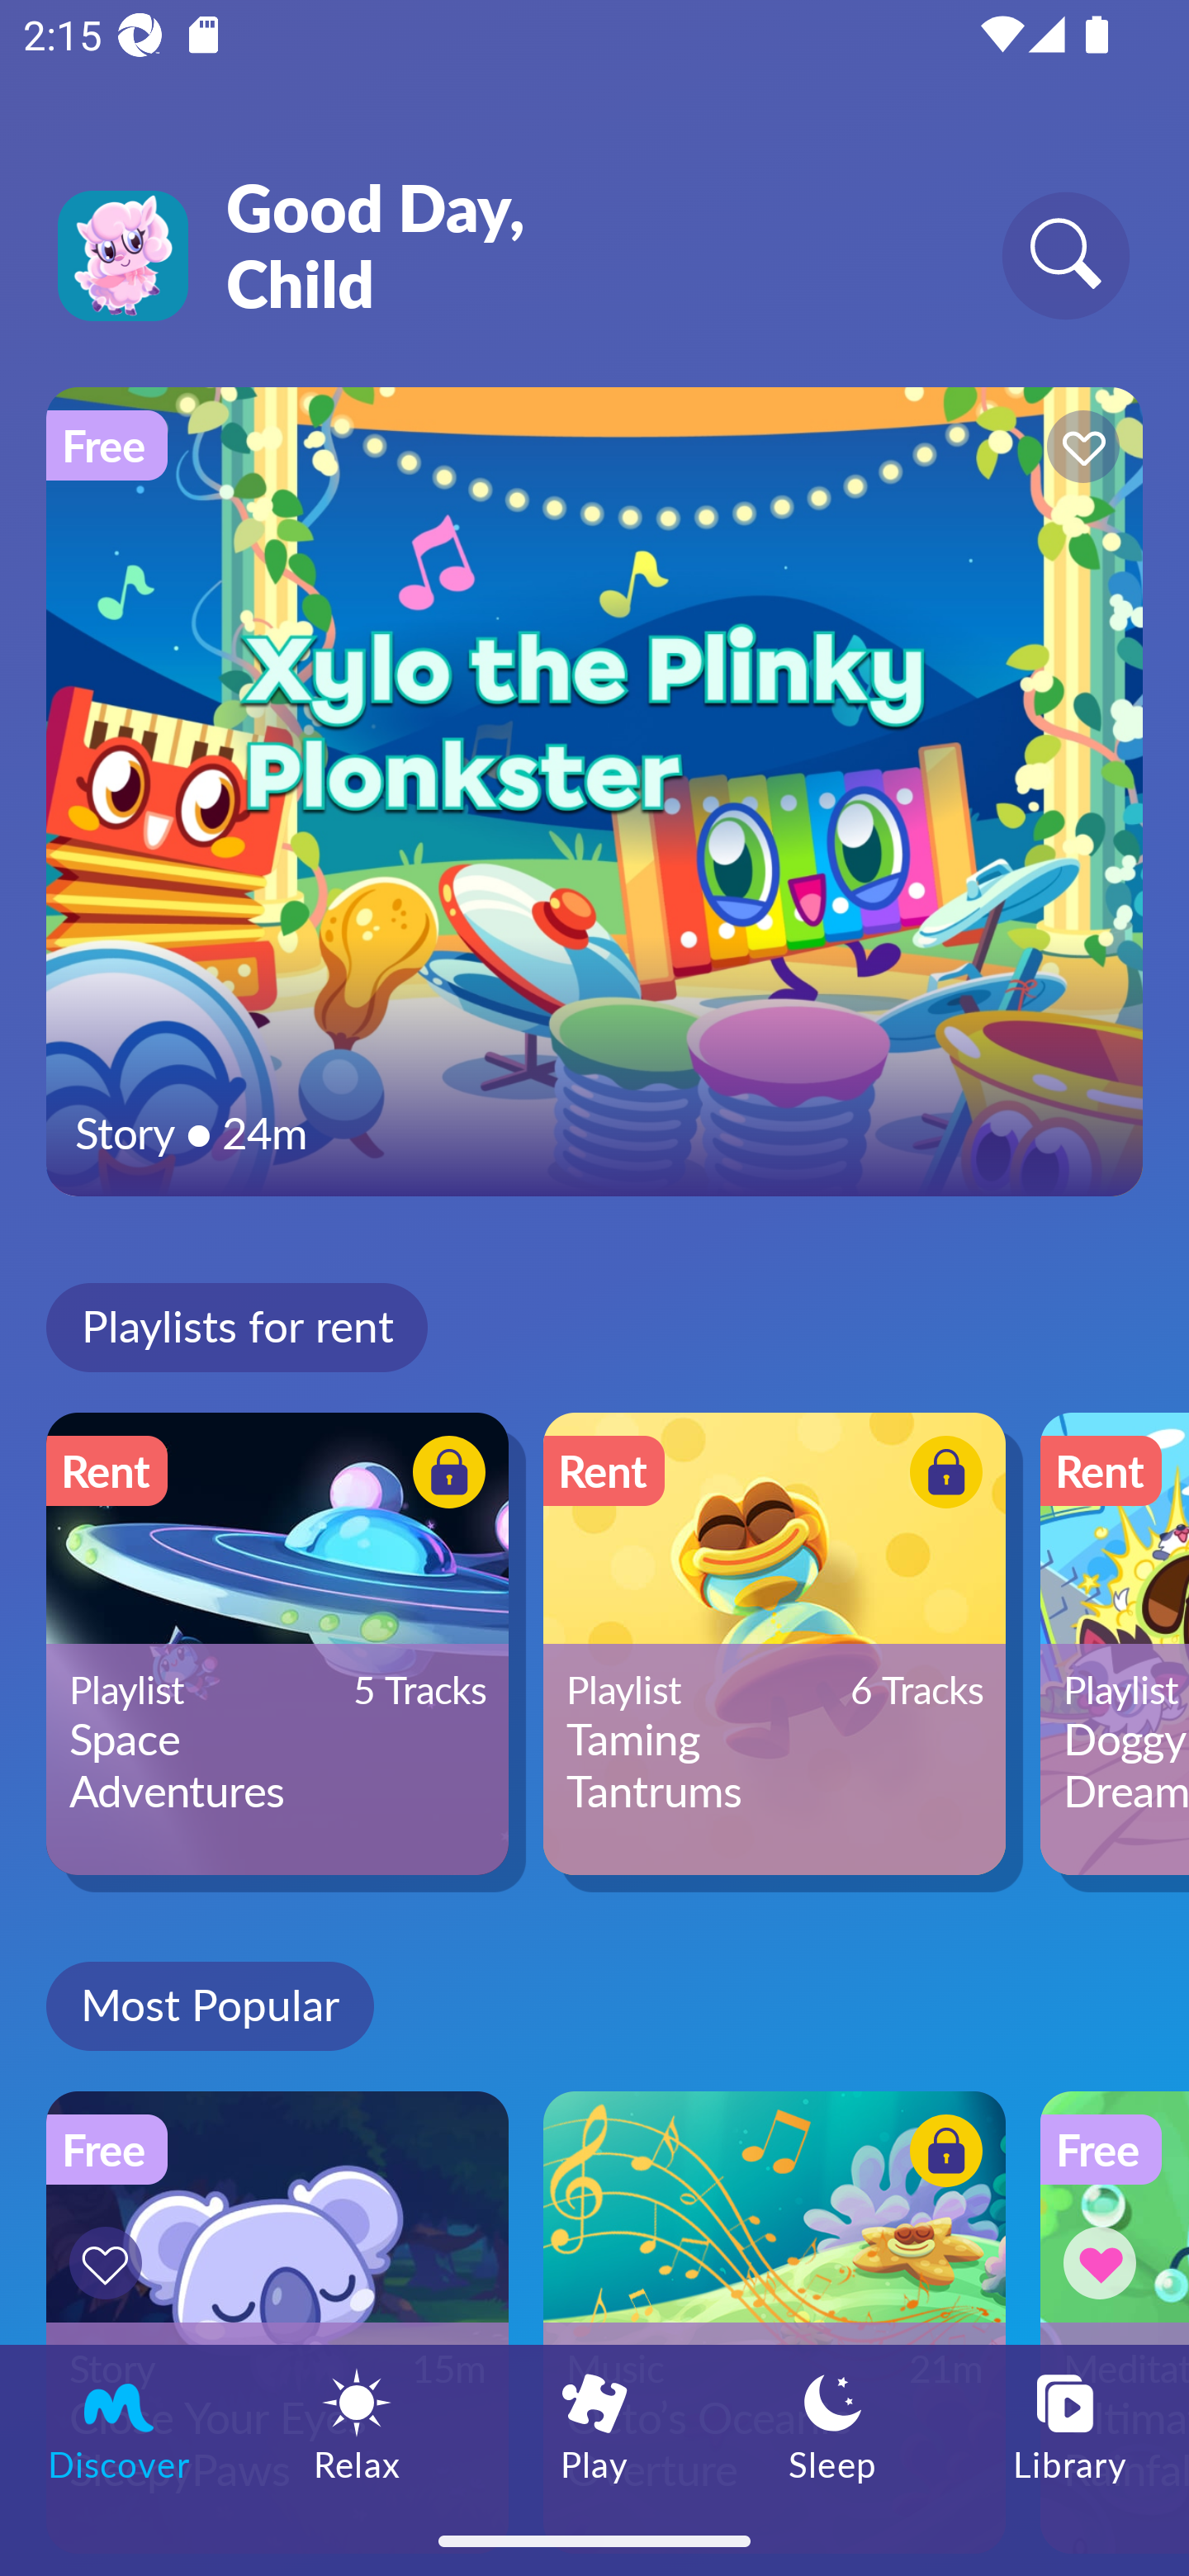 This screenshot has width=1189, height=2576. Describe the element at coordinates (111, 2262) in the screenshot. I see `Button` at that location.